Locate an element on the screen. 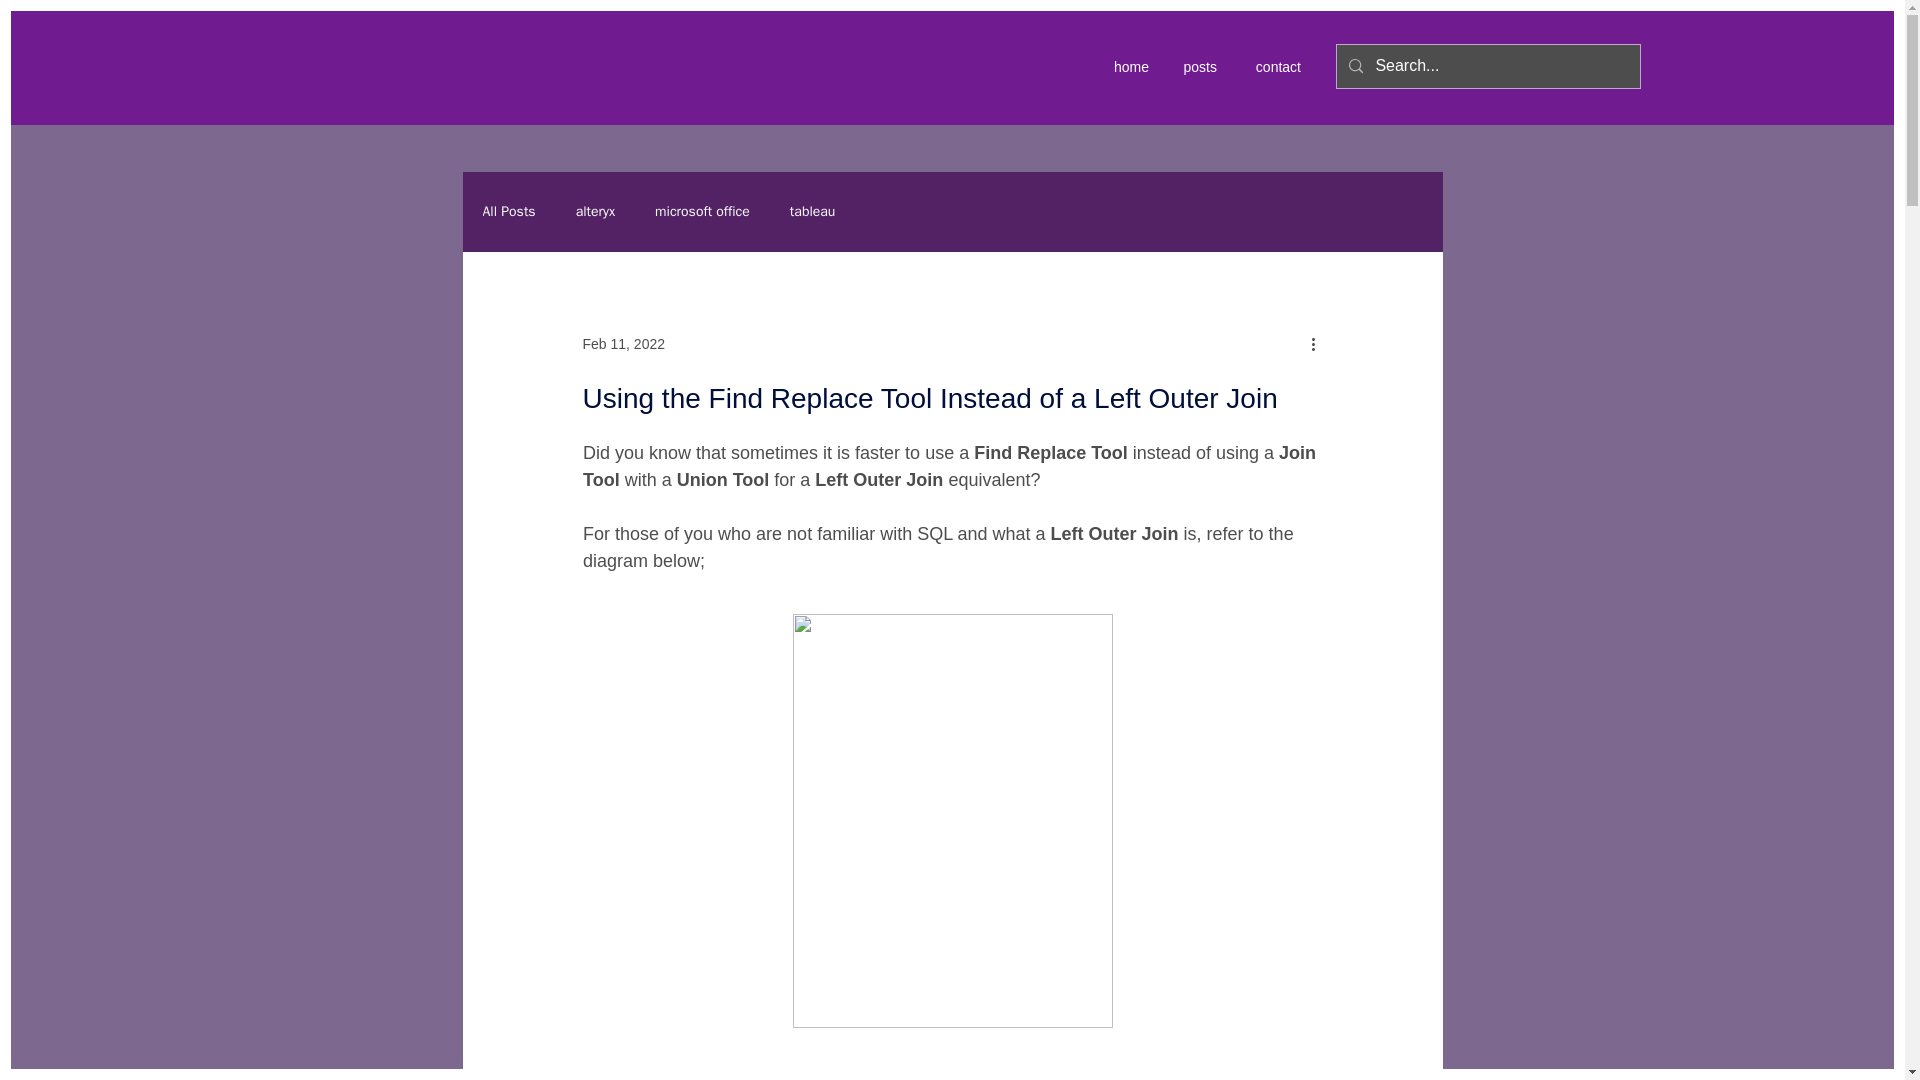 Image resolution: width=1920 pixels, height=1080 pixels. Feb 11, 2022 is located at coordinates (622, 344).